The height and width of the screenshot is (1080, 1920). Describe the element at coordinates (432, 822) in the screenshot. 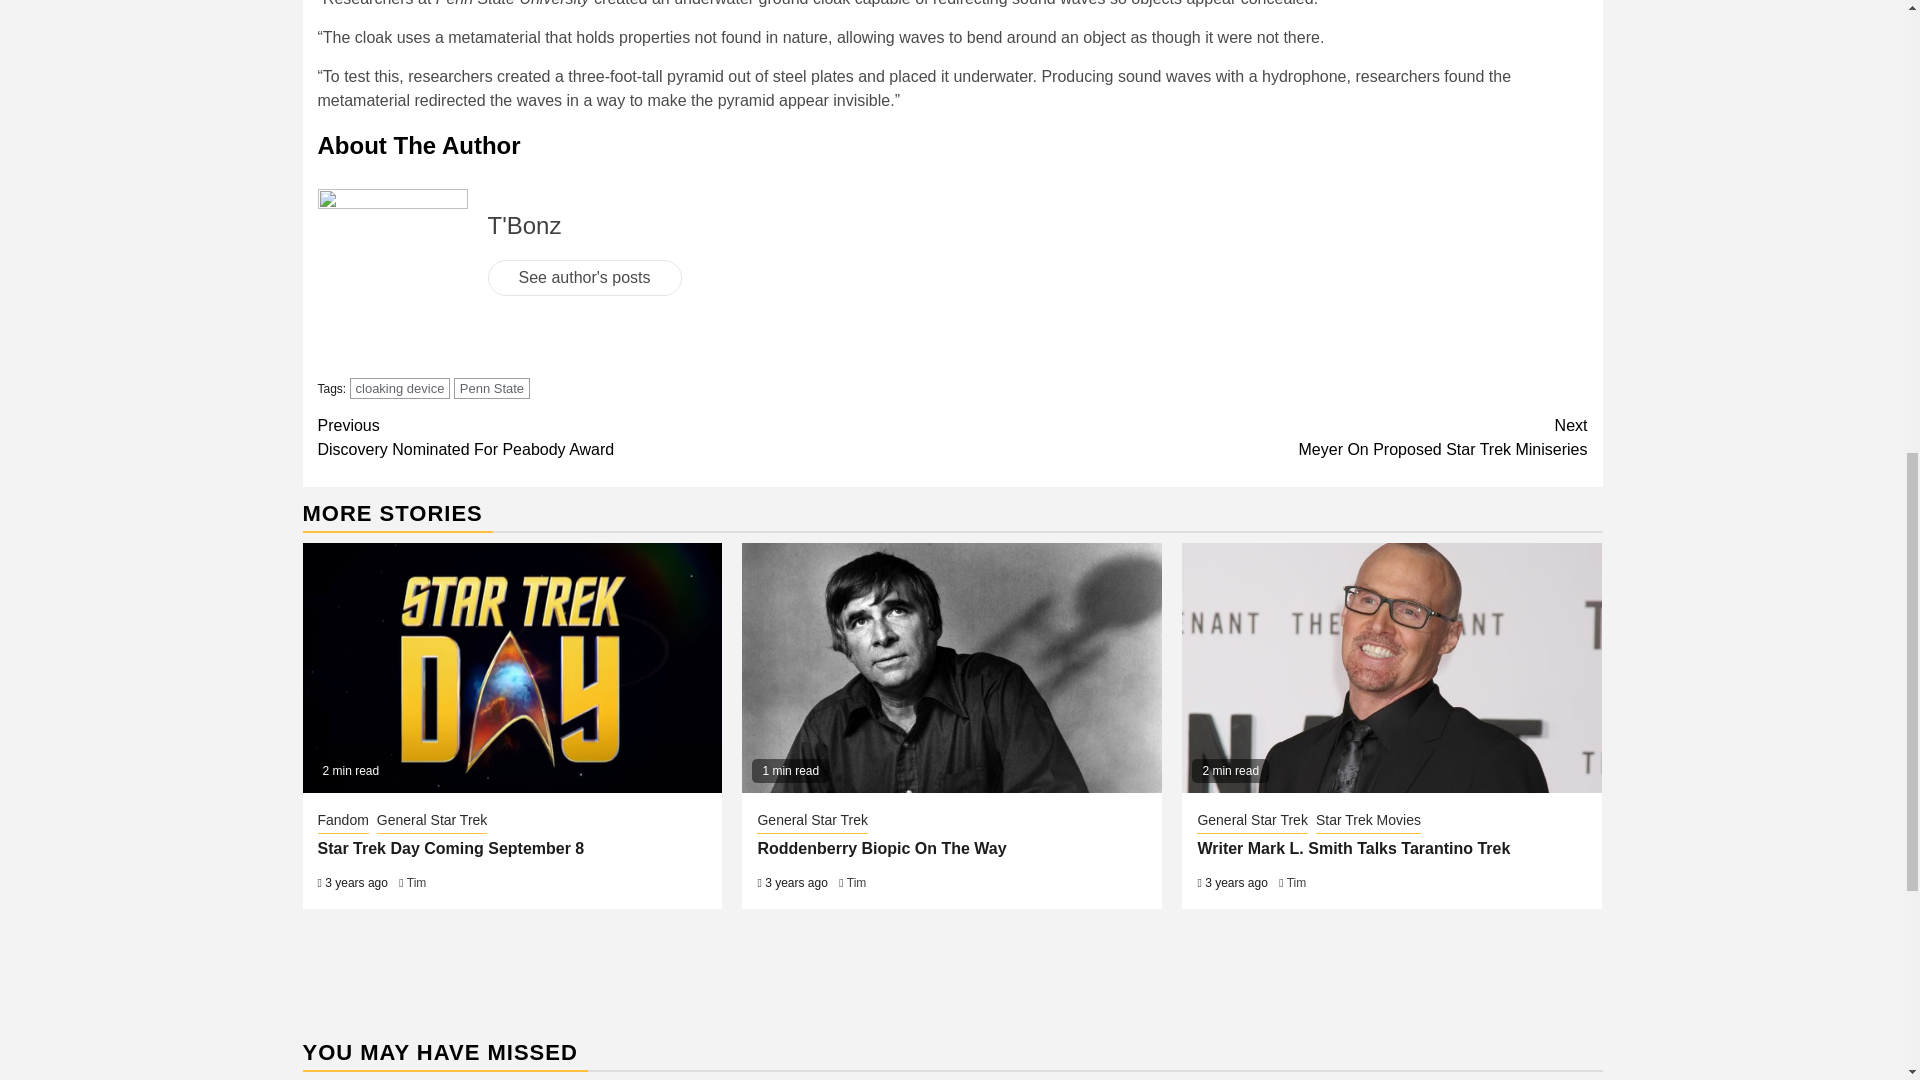

I see `Fandom` at that location.